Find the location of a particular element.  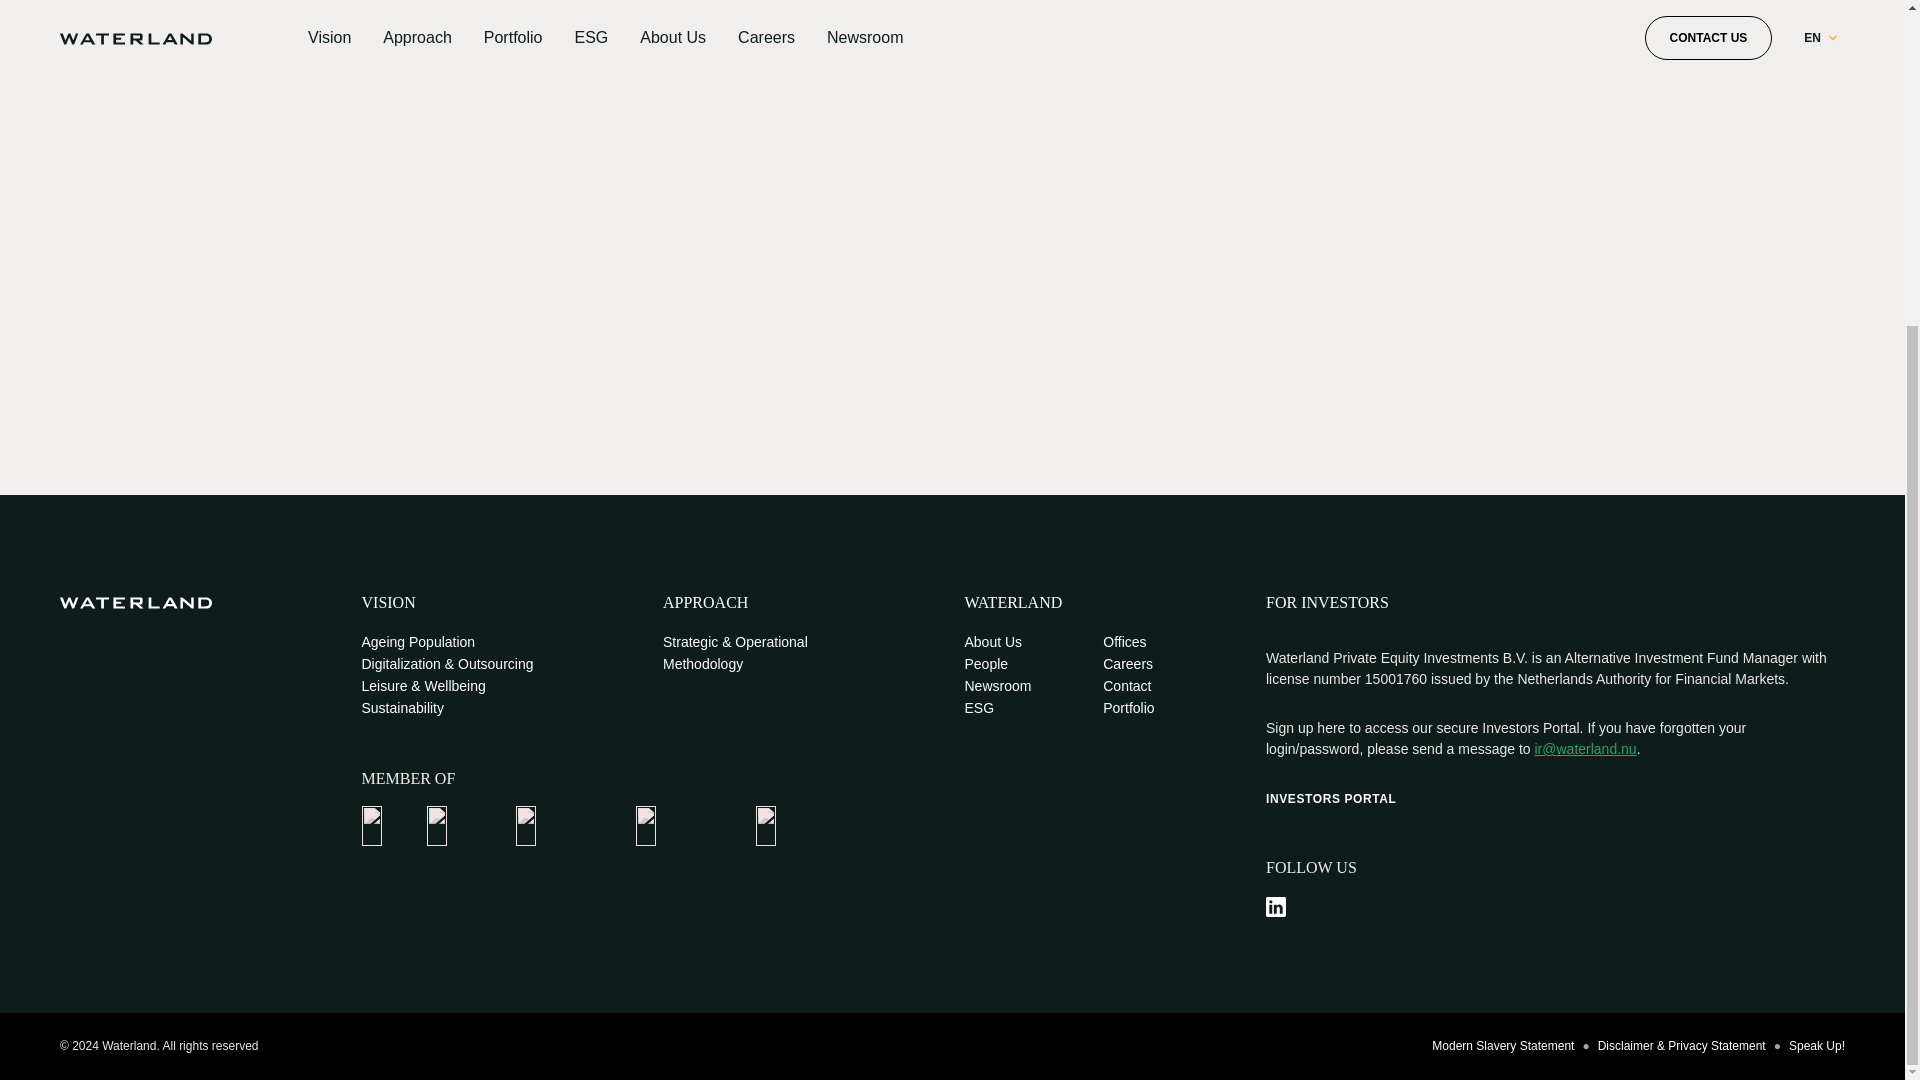

Ageing Population is located at coordinates (419, 642).